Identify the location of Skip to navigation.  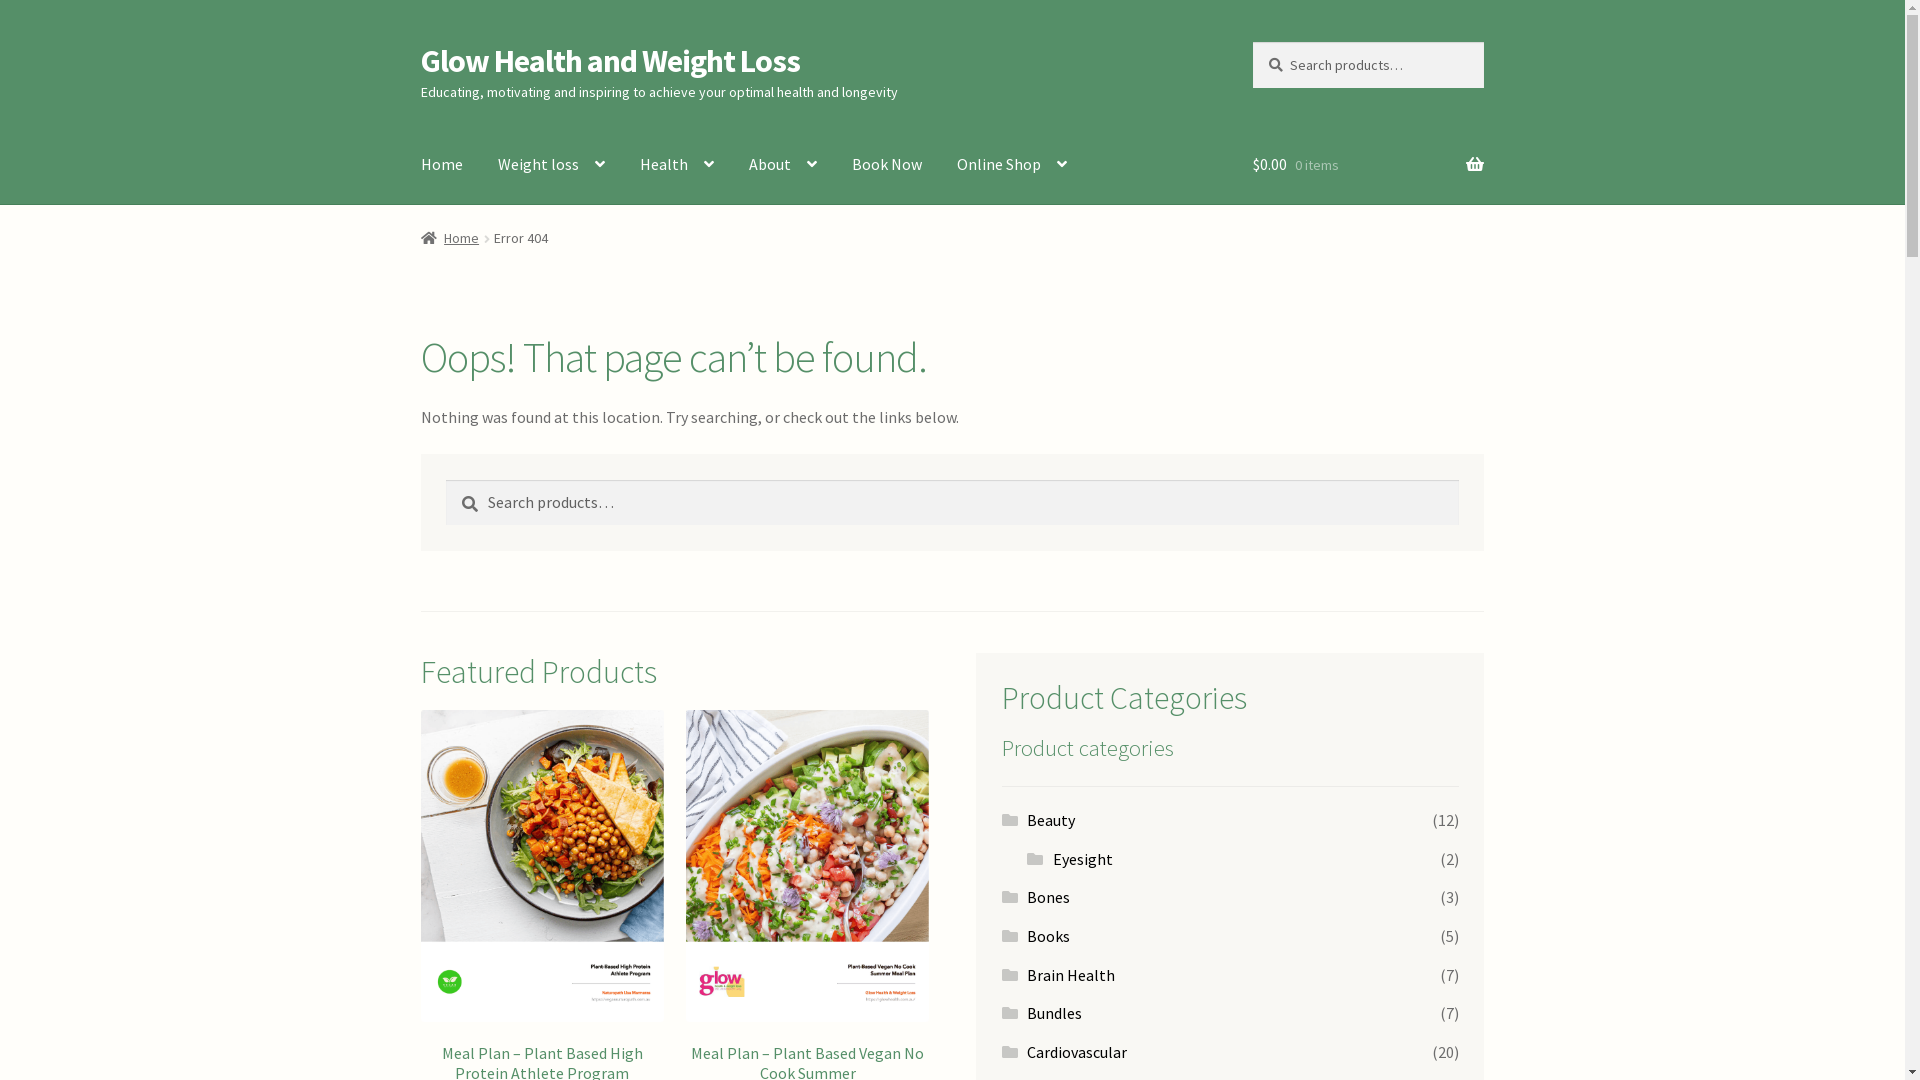
(420, 42).